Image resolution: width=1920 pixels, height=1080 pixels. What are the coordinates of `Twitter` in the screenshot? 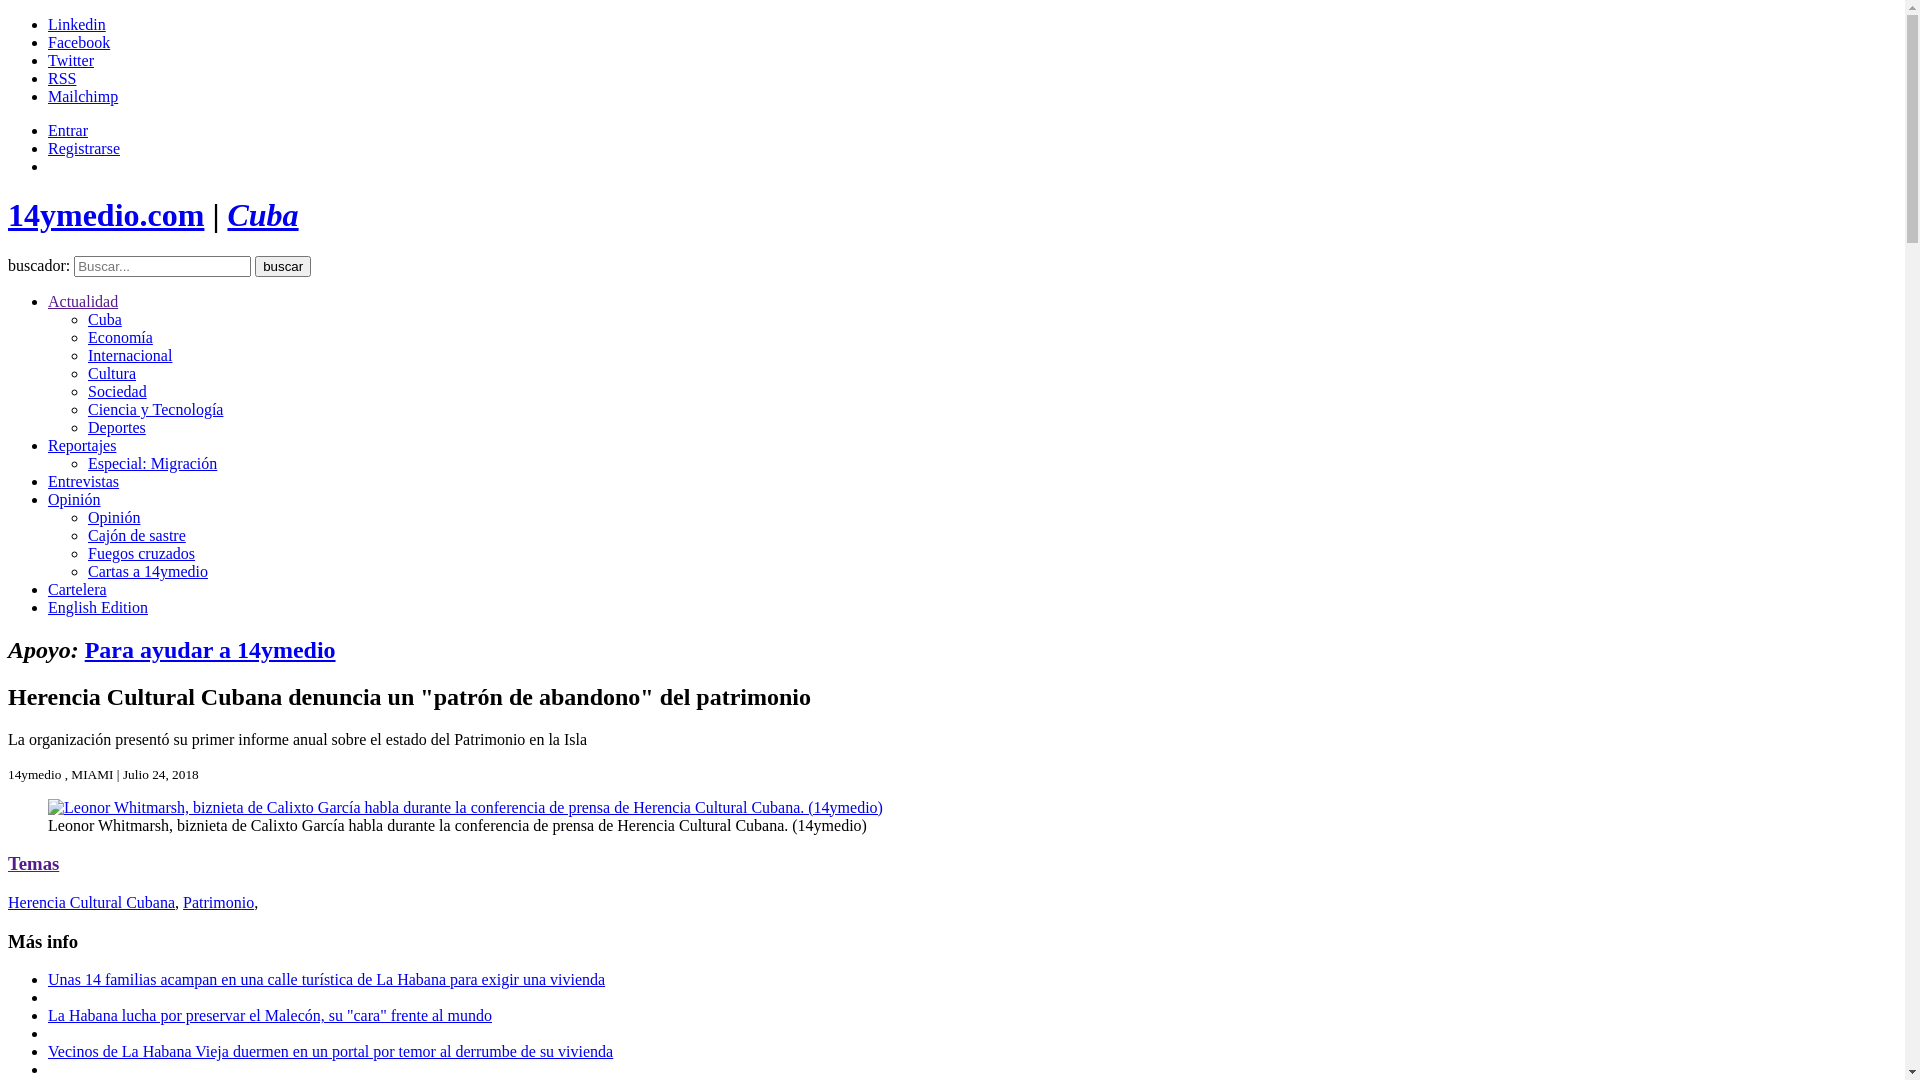 It's located at (71, 60).